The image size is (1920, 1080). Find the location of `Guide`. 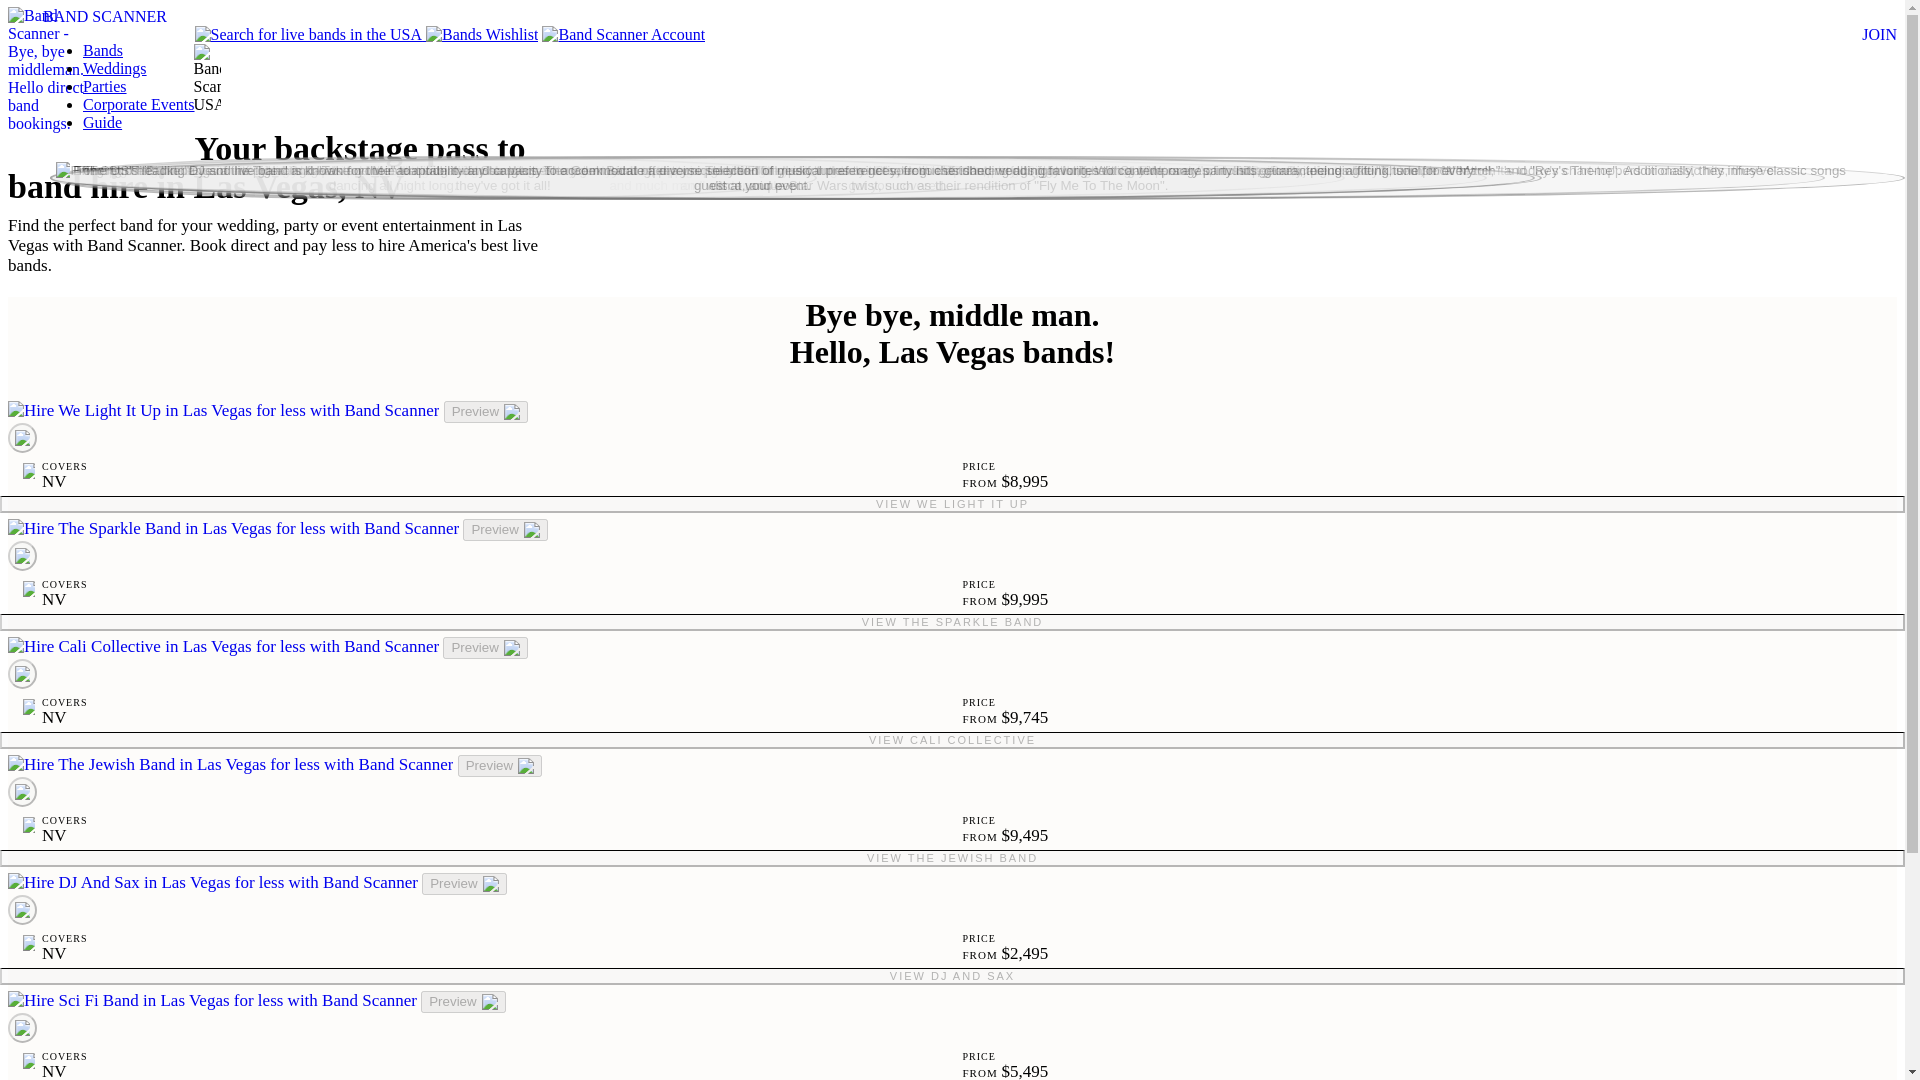

Guide is located at coordinates (102, 122).